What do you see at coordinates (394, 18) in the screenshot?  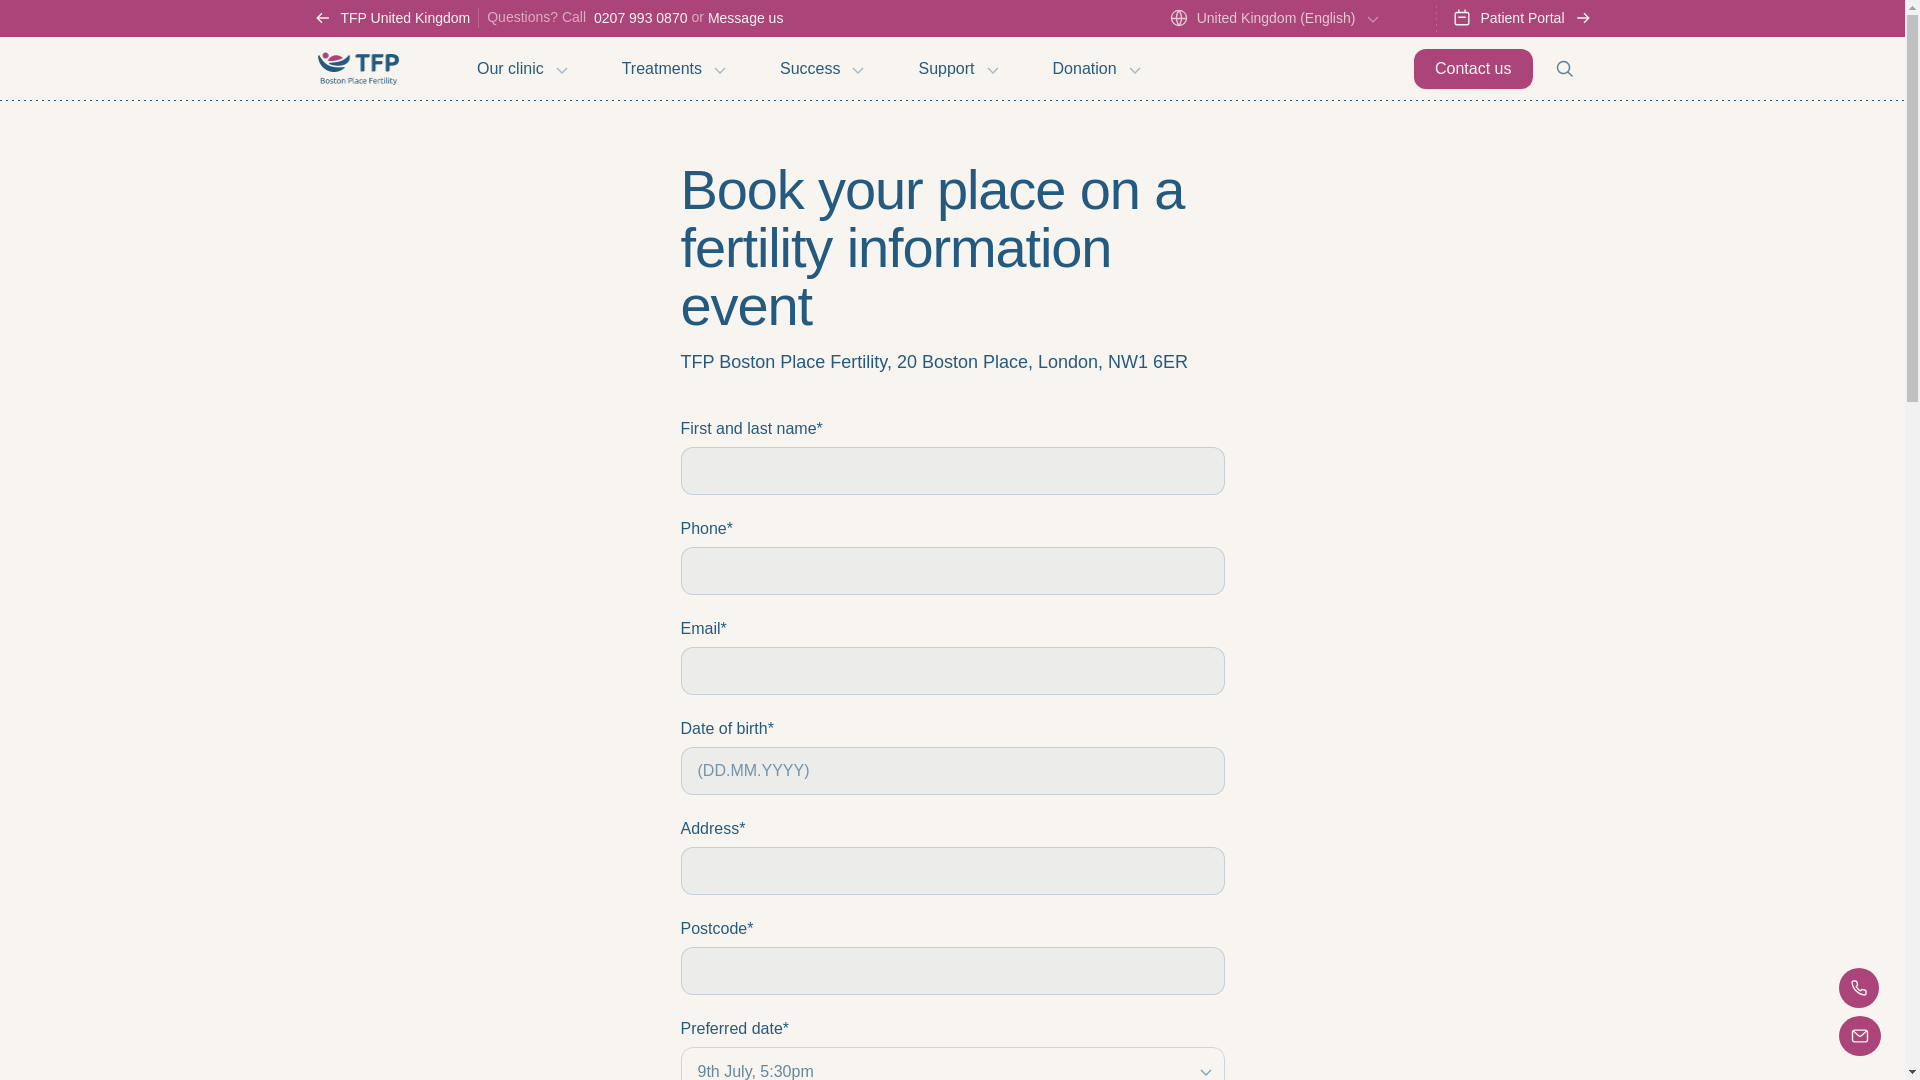 I see `TFP United Kingdom` at bounding box center [394, 18].